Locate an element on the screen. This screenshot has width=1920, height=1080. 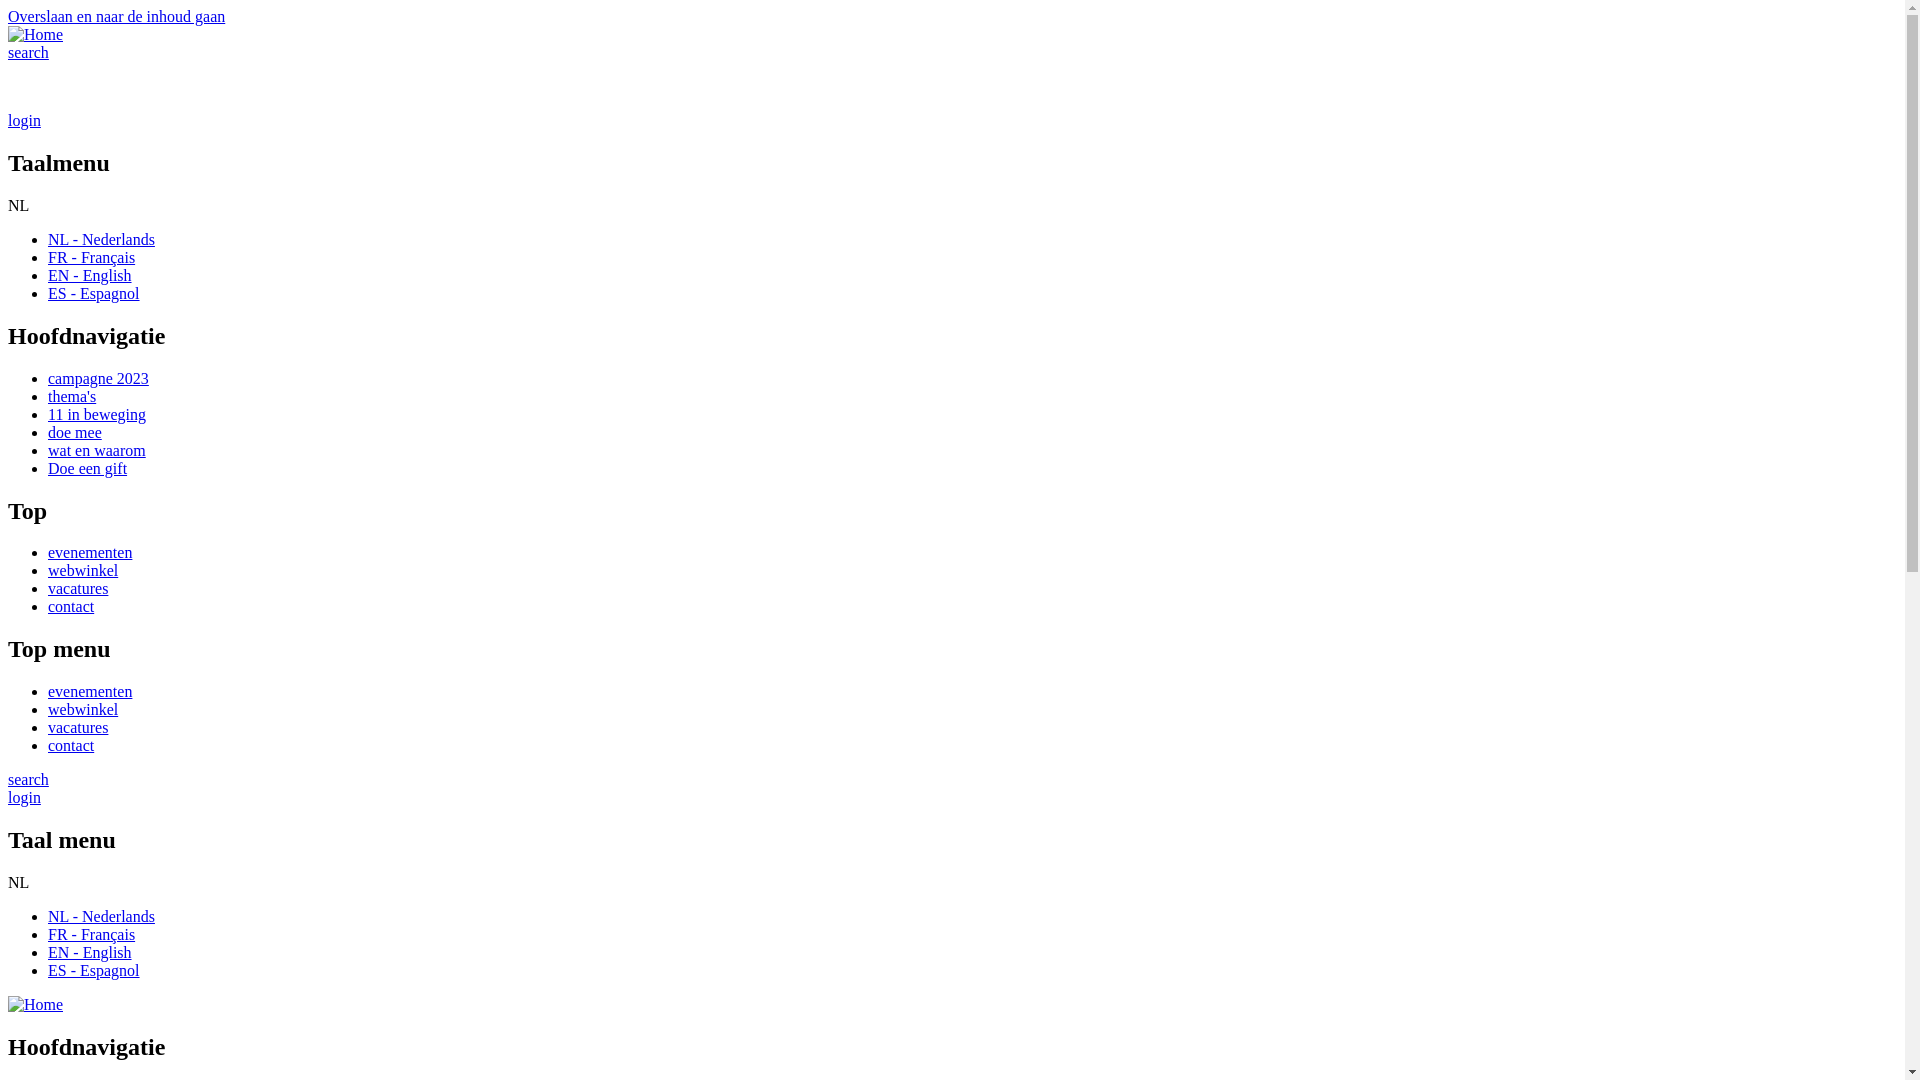
search is located at coordinates (28, 780).